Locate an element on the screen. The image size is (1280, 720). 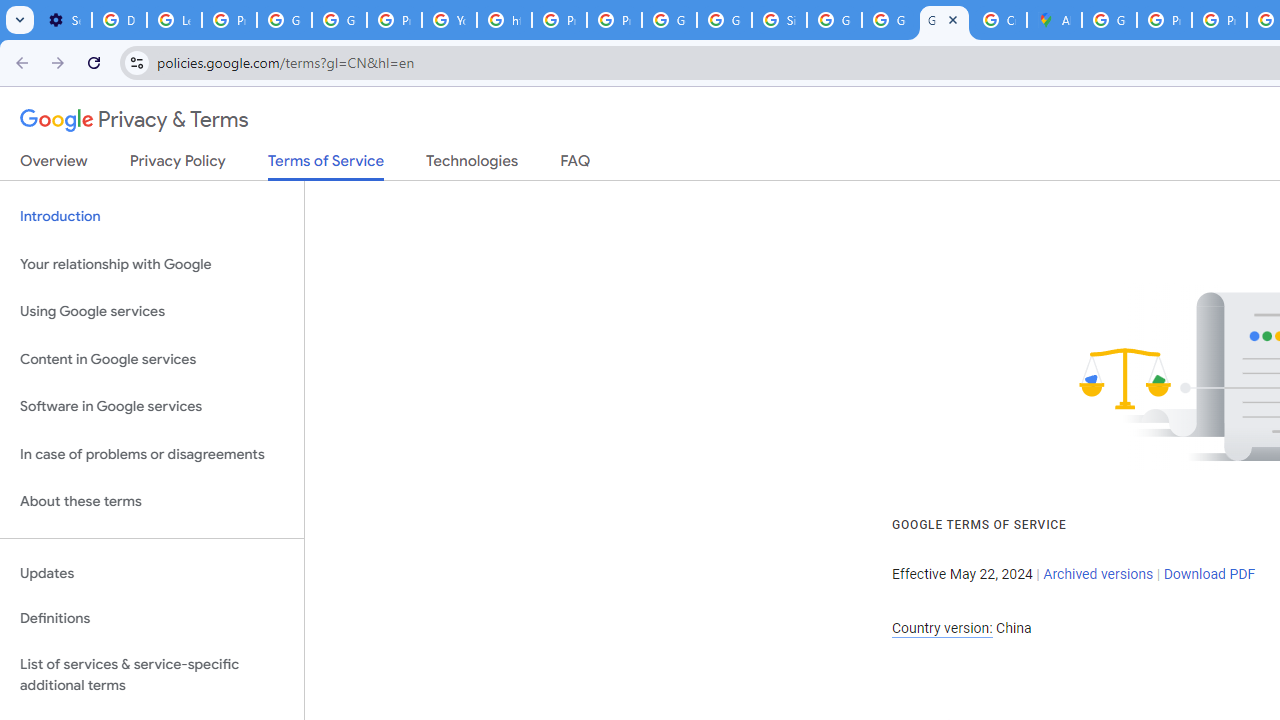
Download PDF is located at coordinates (1209, 574).